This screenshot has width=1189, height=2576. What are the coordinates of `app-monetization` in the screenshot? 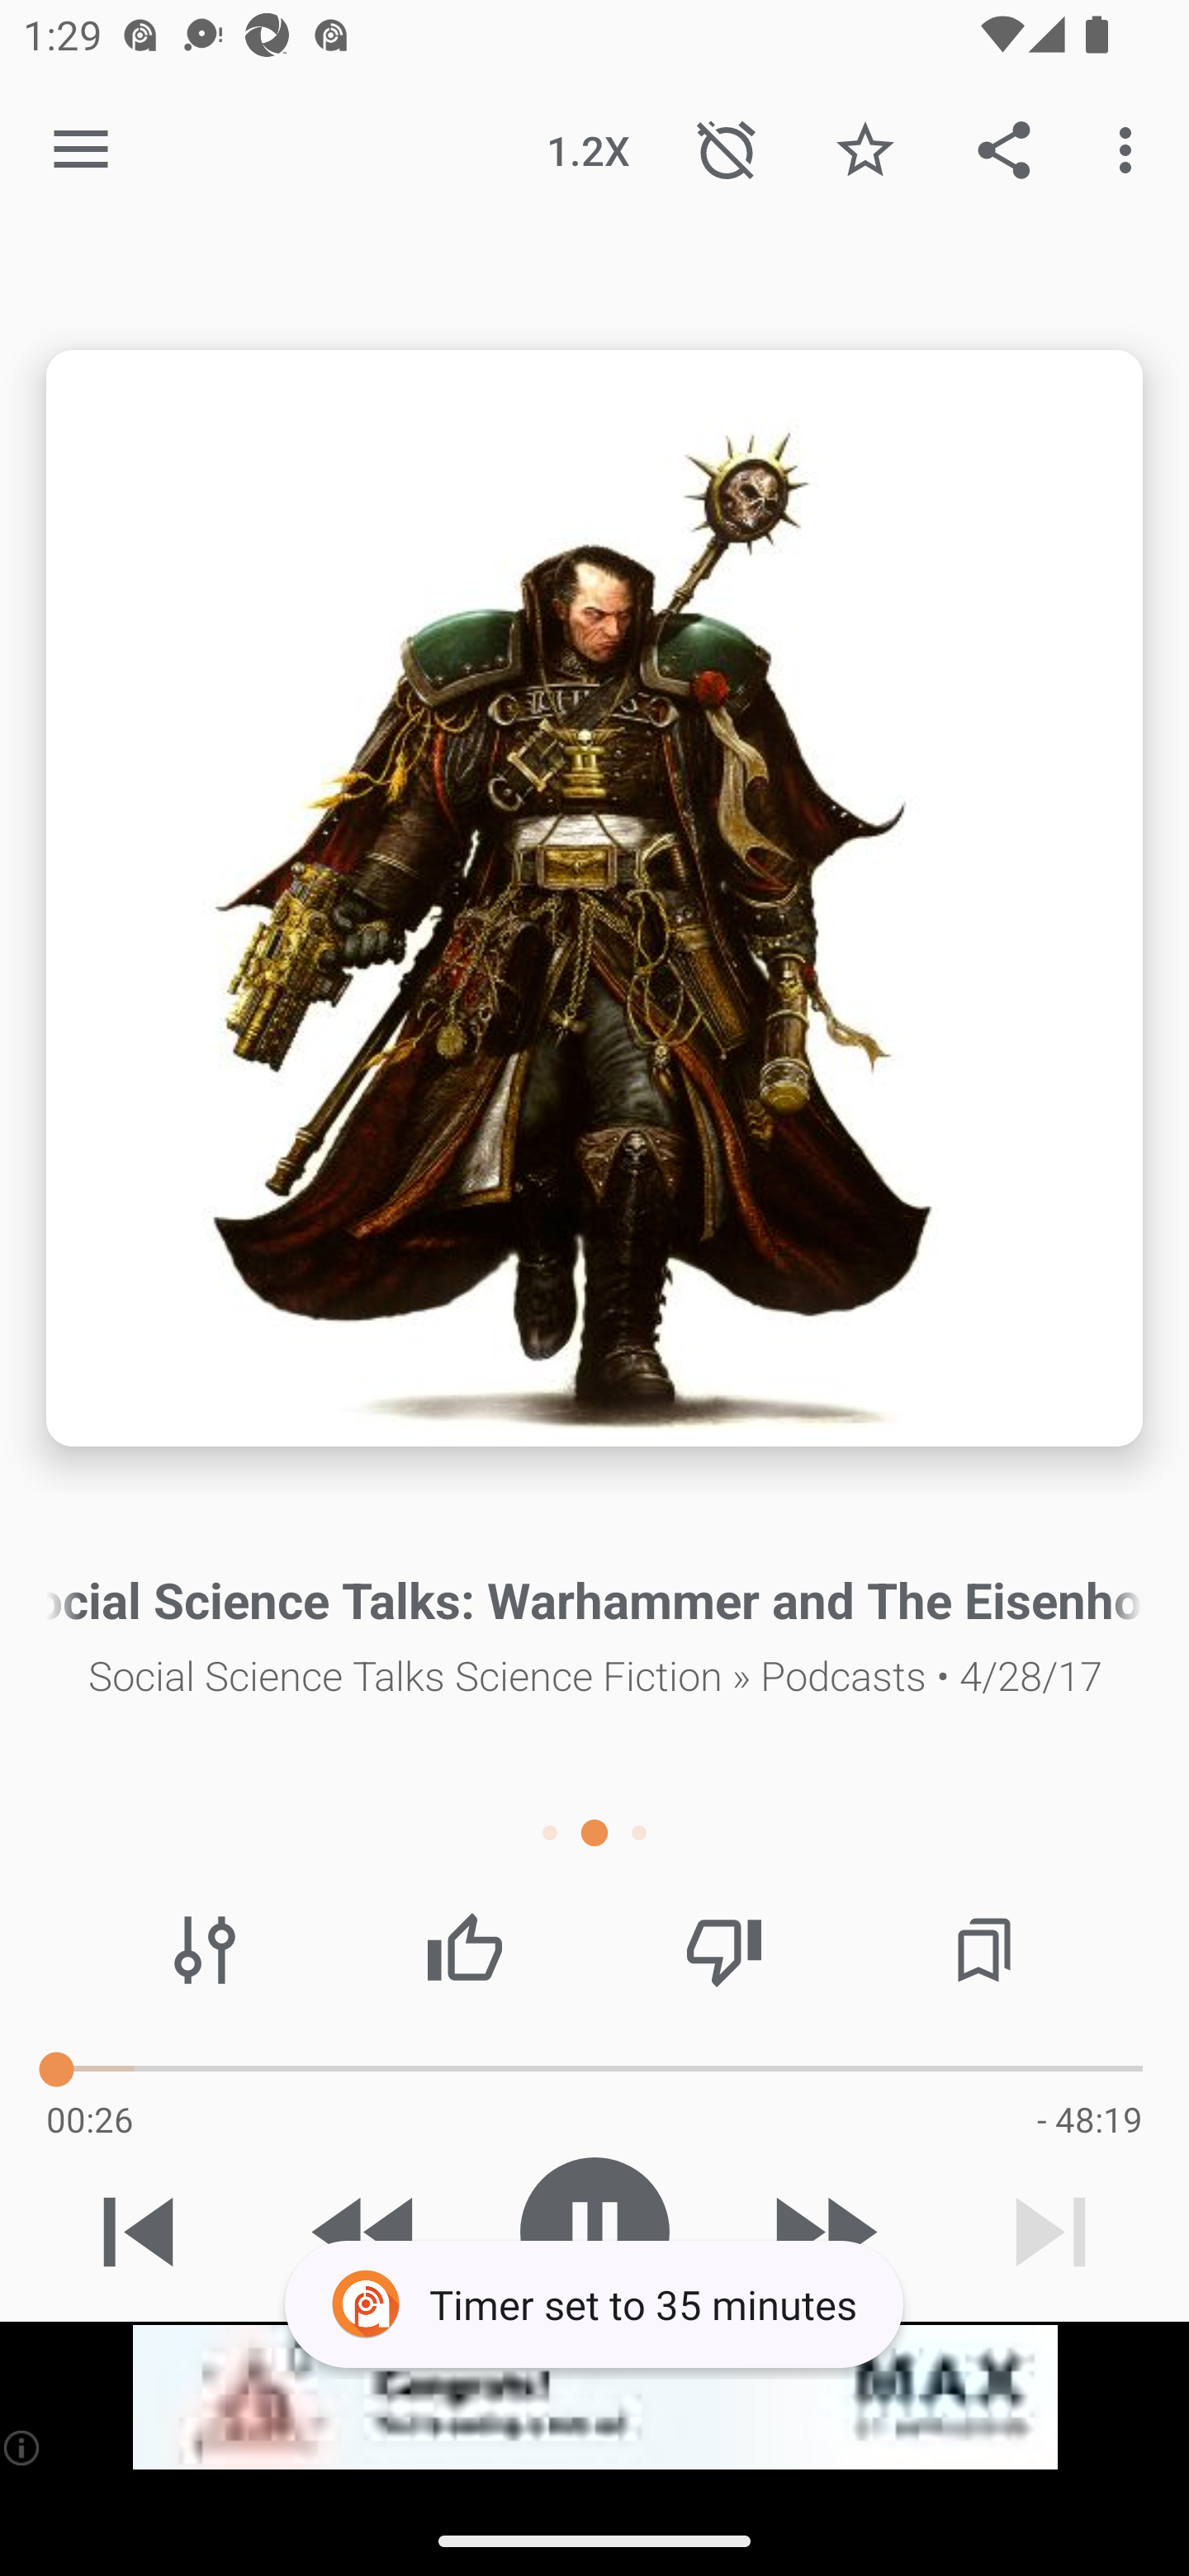 It's located at (594, 2398).